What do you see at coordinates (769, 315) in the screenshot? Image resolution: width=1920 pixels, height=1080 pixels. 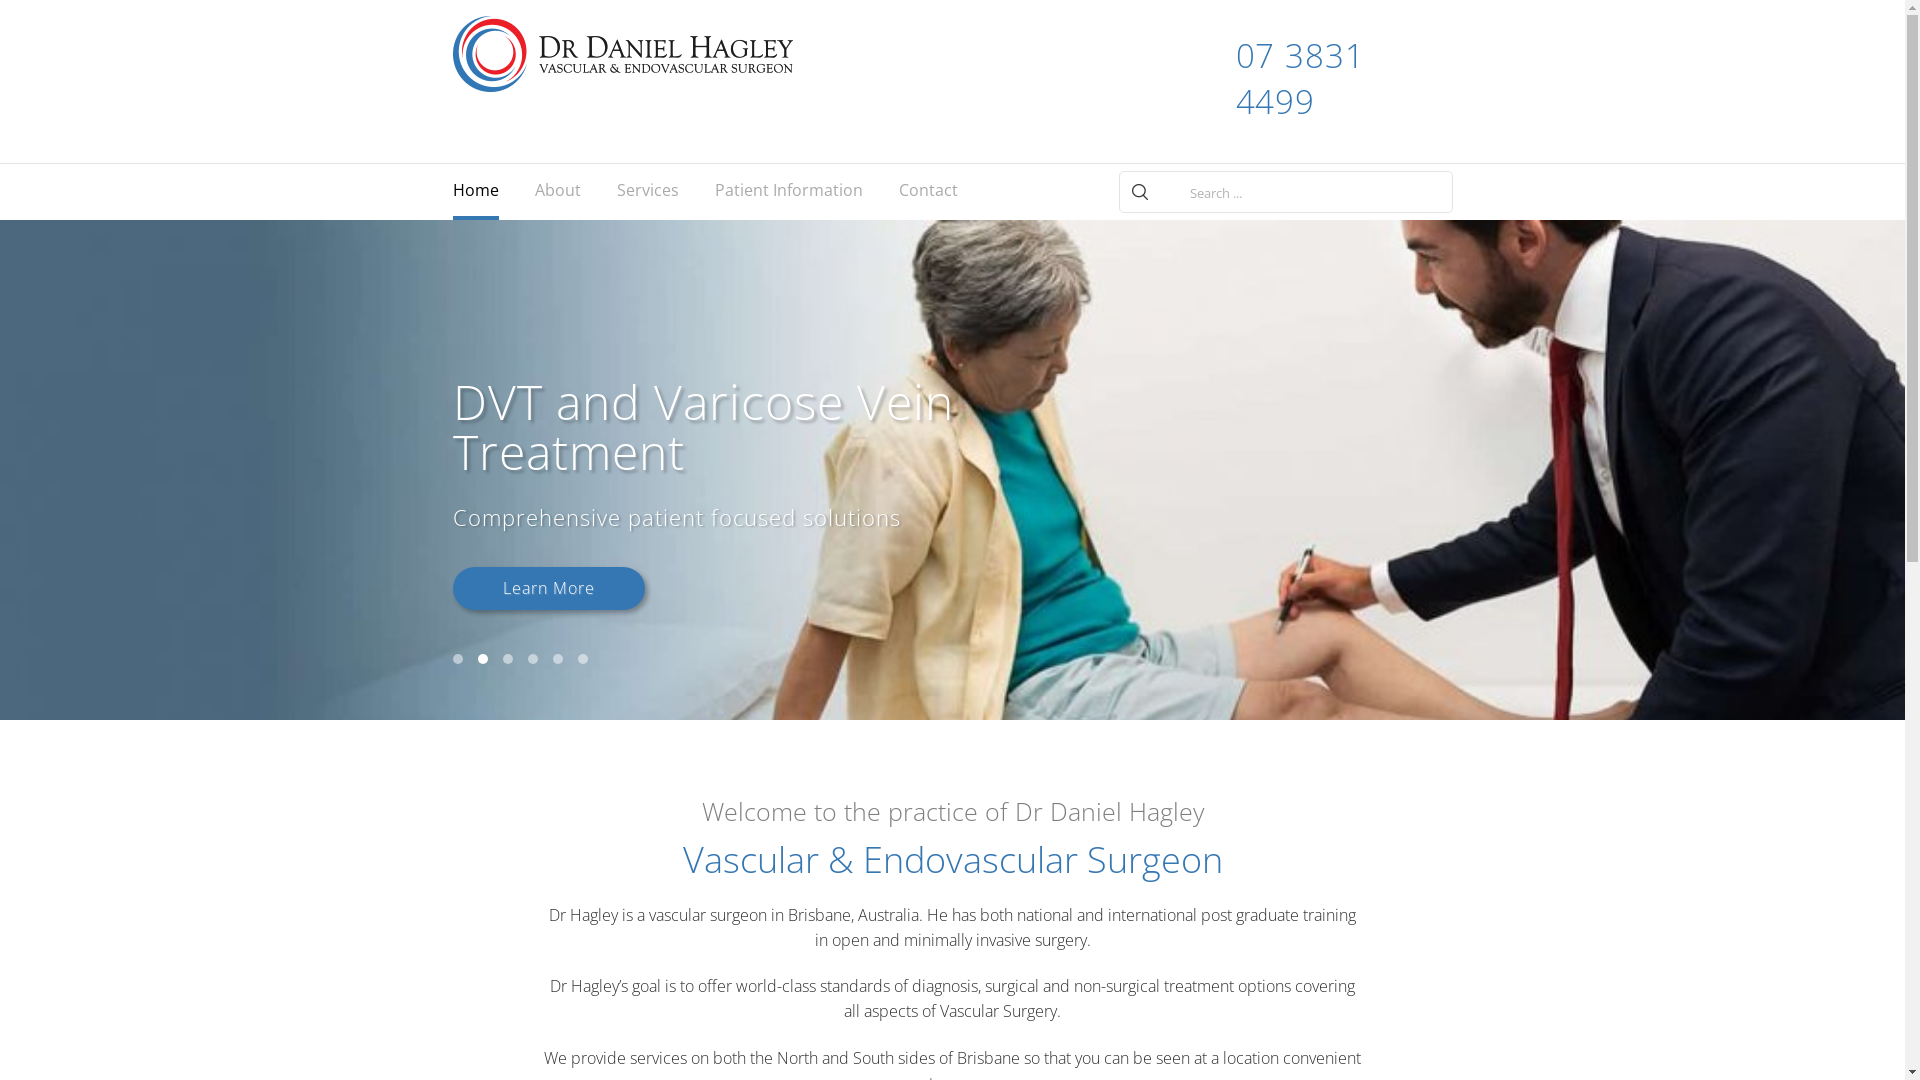 I see `FAQ` at bounding box center [769, 315].